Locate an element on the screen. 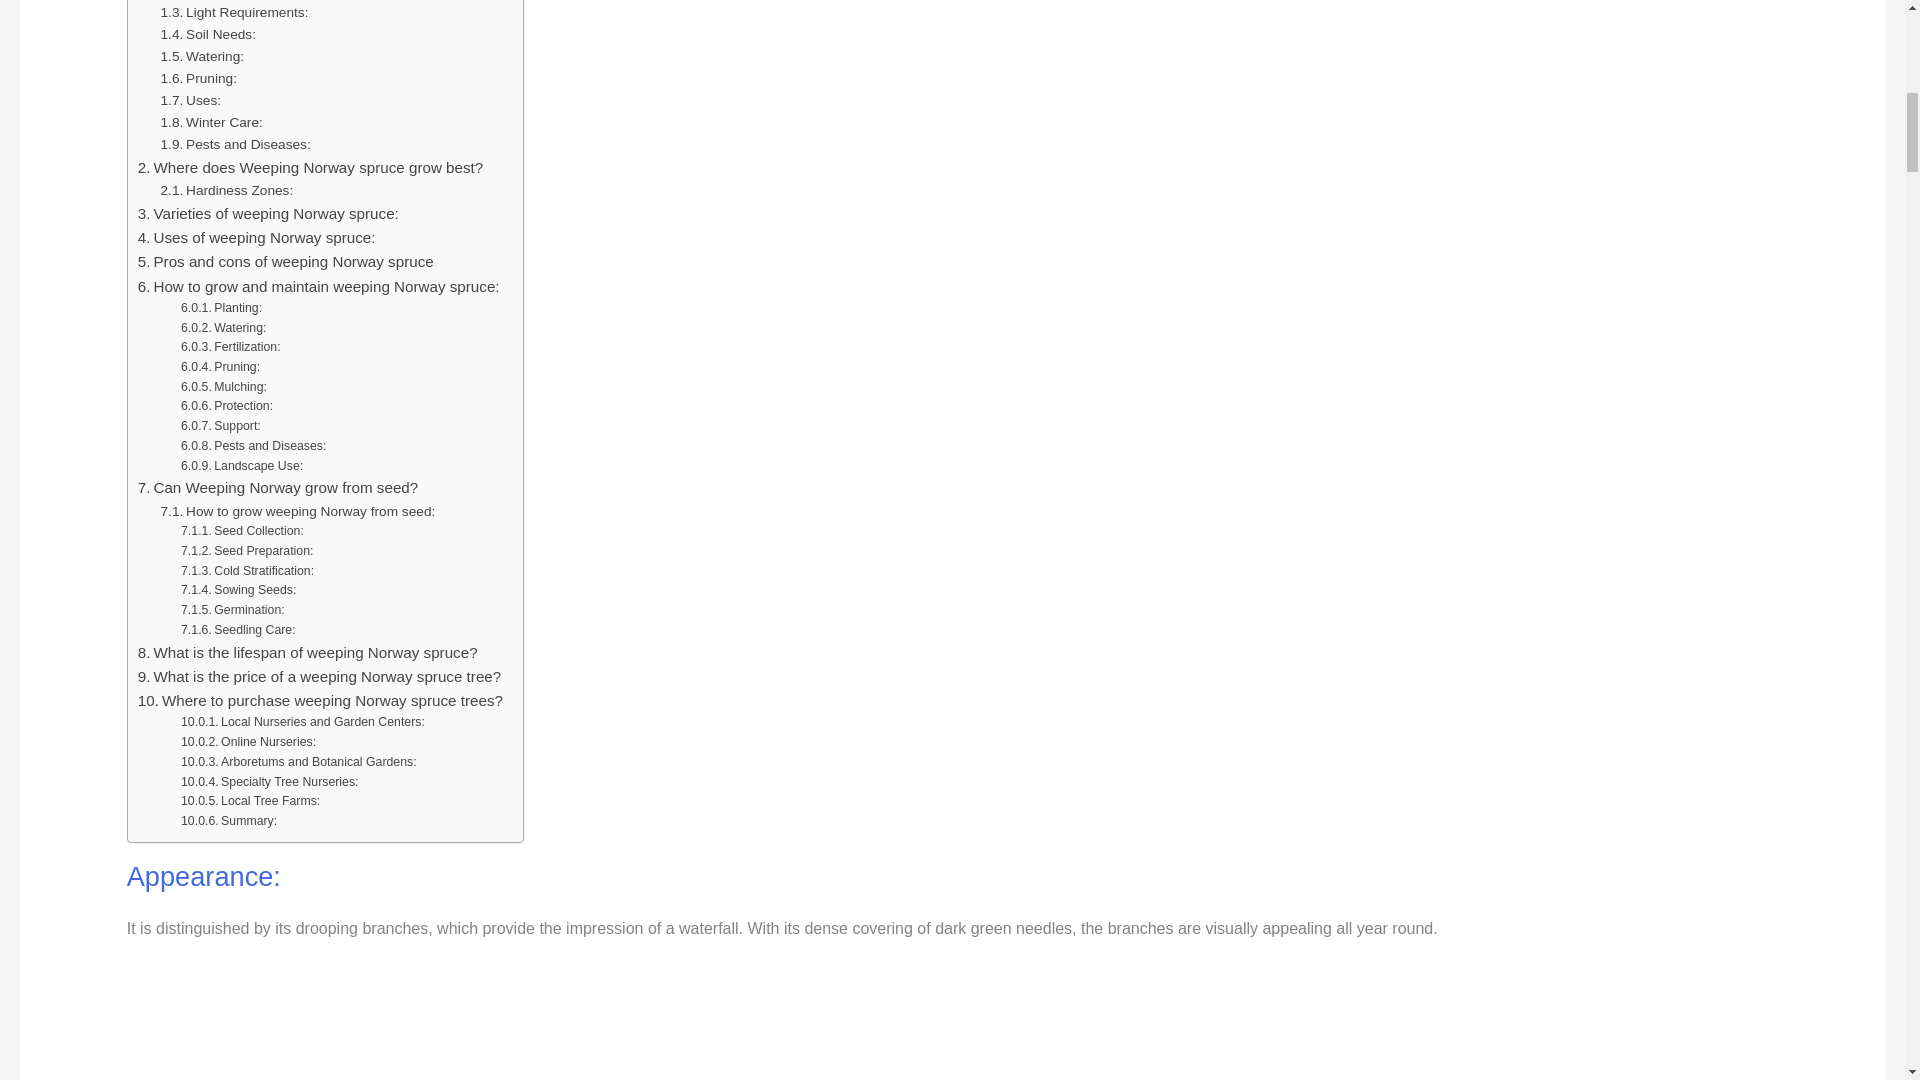 This screenshot has height=1080, width=1920. Hardiness Zones: is located at coordinates (227, 190).